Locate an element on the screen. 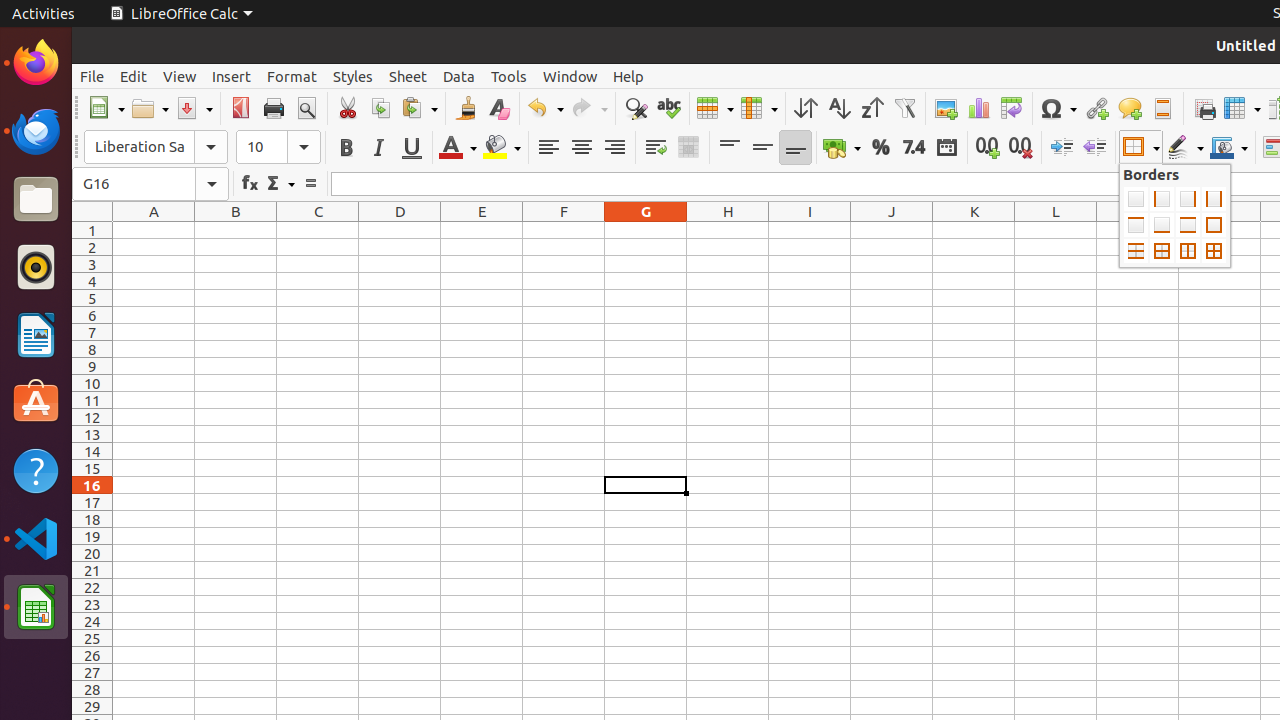 Image resolution: width=1280 pixels, height=720 pixels. Symbol is located at coordinates (1058, 108).